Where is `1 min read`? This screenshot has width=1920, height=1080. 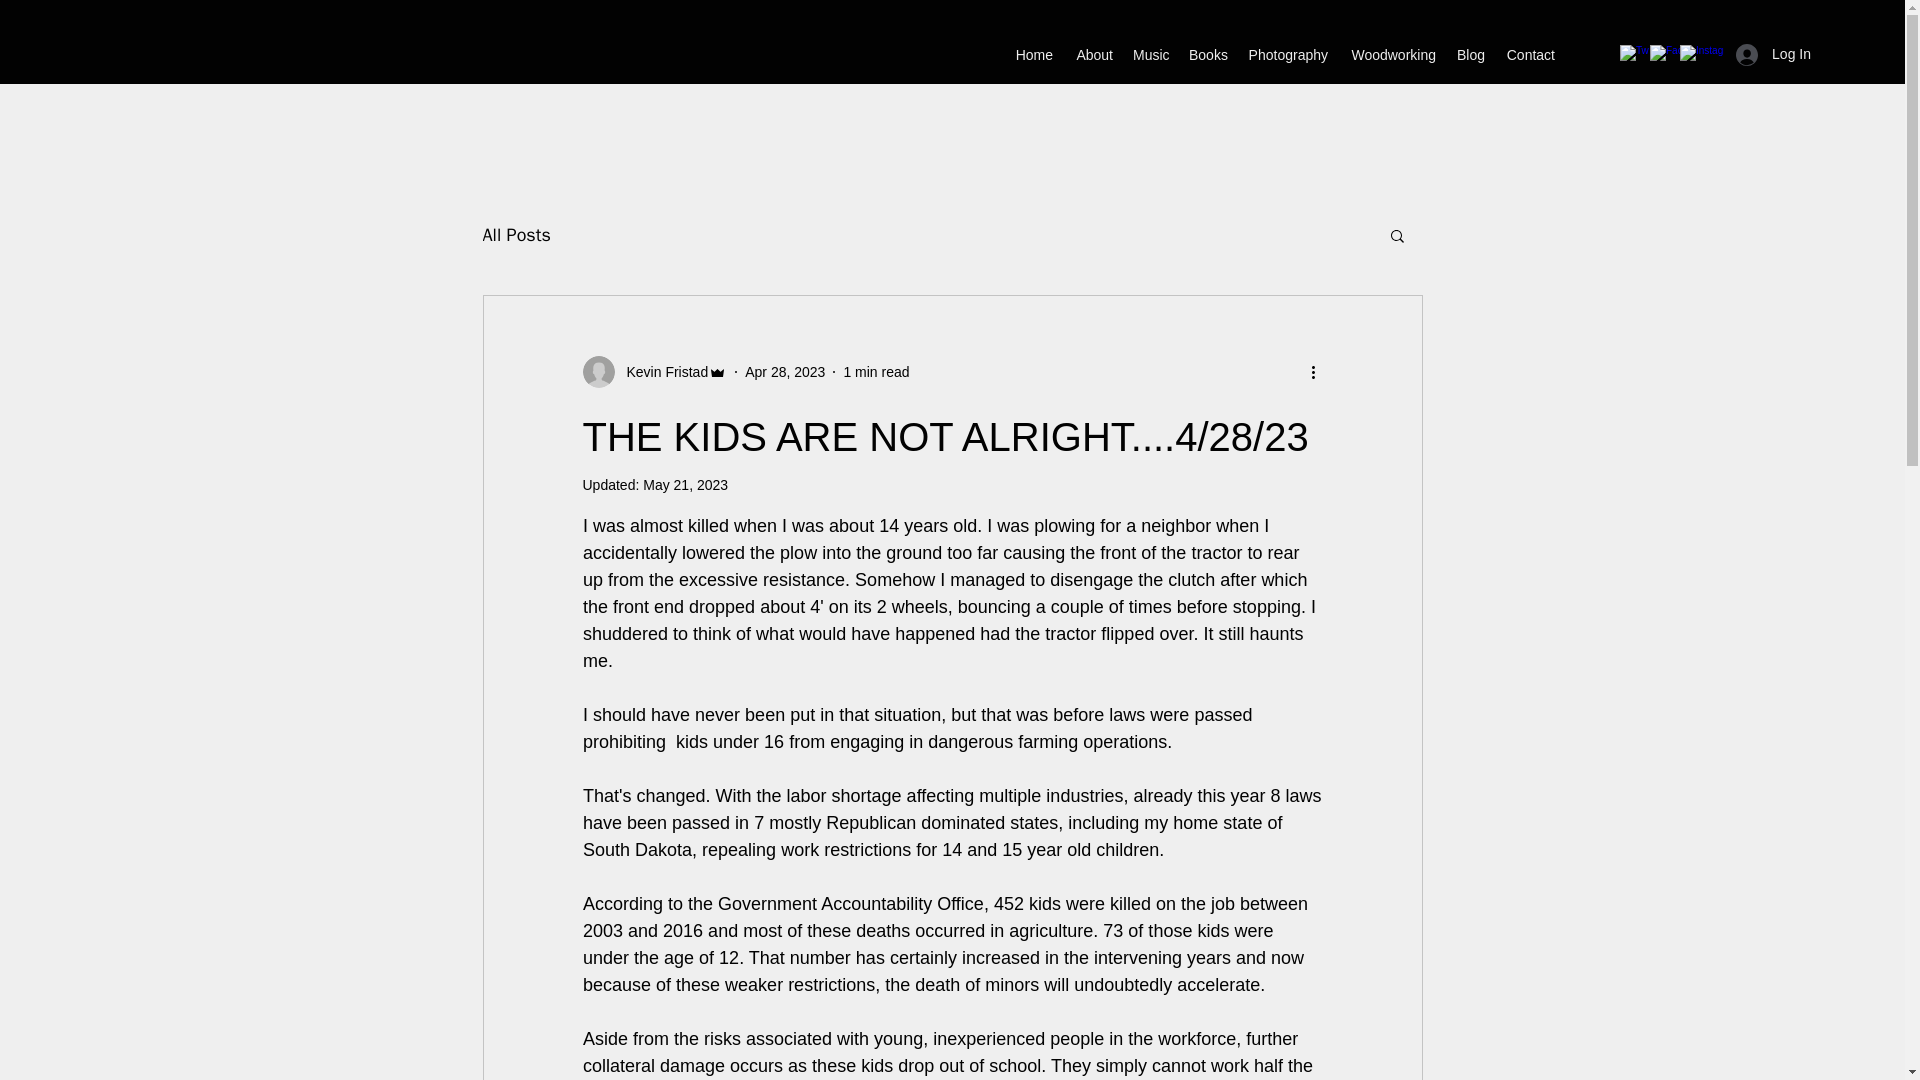 1 min read is located at coordinates (875, 372).